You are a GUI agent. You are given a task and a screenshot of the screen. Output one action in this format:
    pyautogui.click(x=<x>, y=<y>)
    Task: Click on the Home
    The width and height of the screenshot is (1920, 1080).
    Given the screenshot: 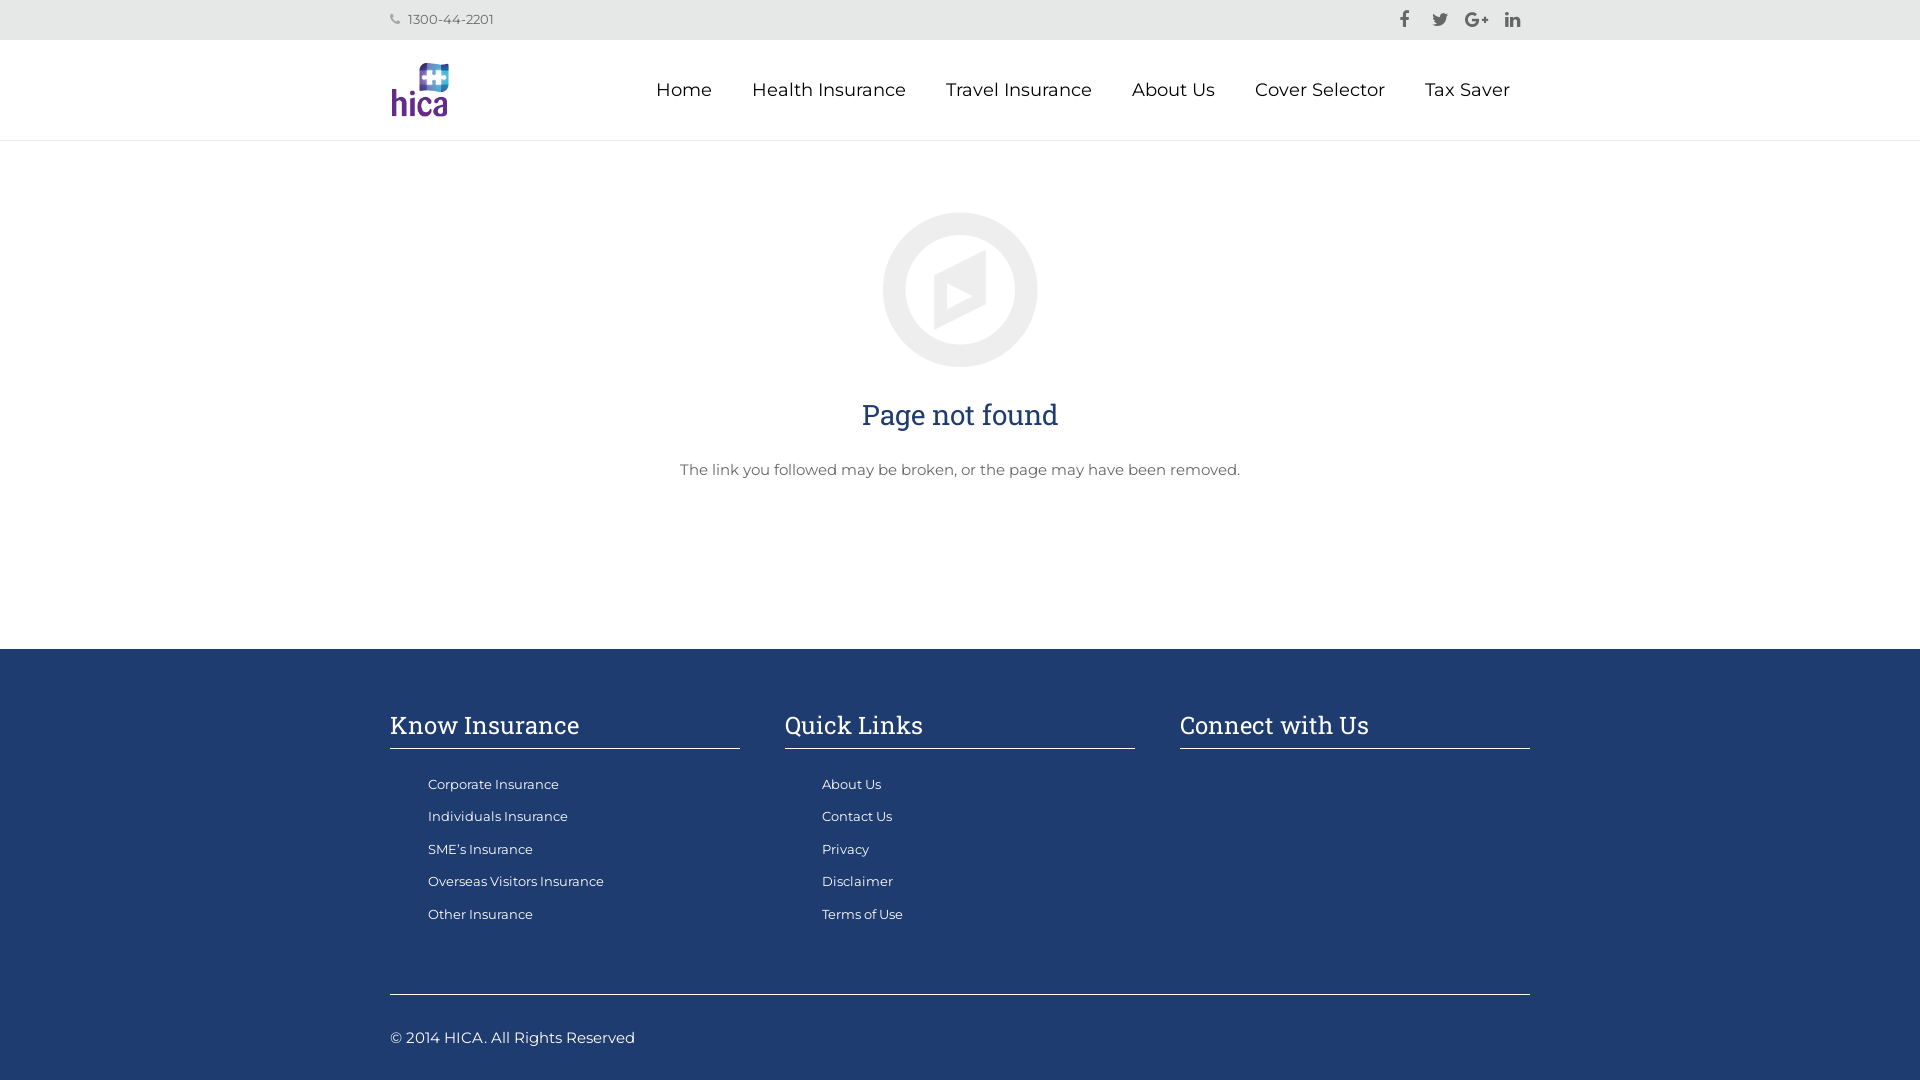 What is the action you would take?
    pyautogui.click(x=684, y=90)
    